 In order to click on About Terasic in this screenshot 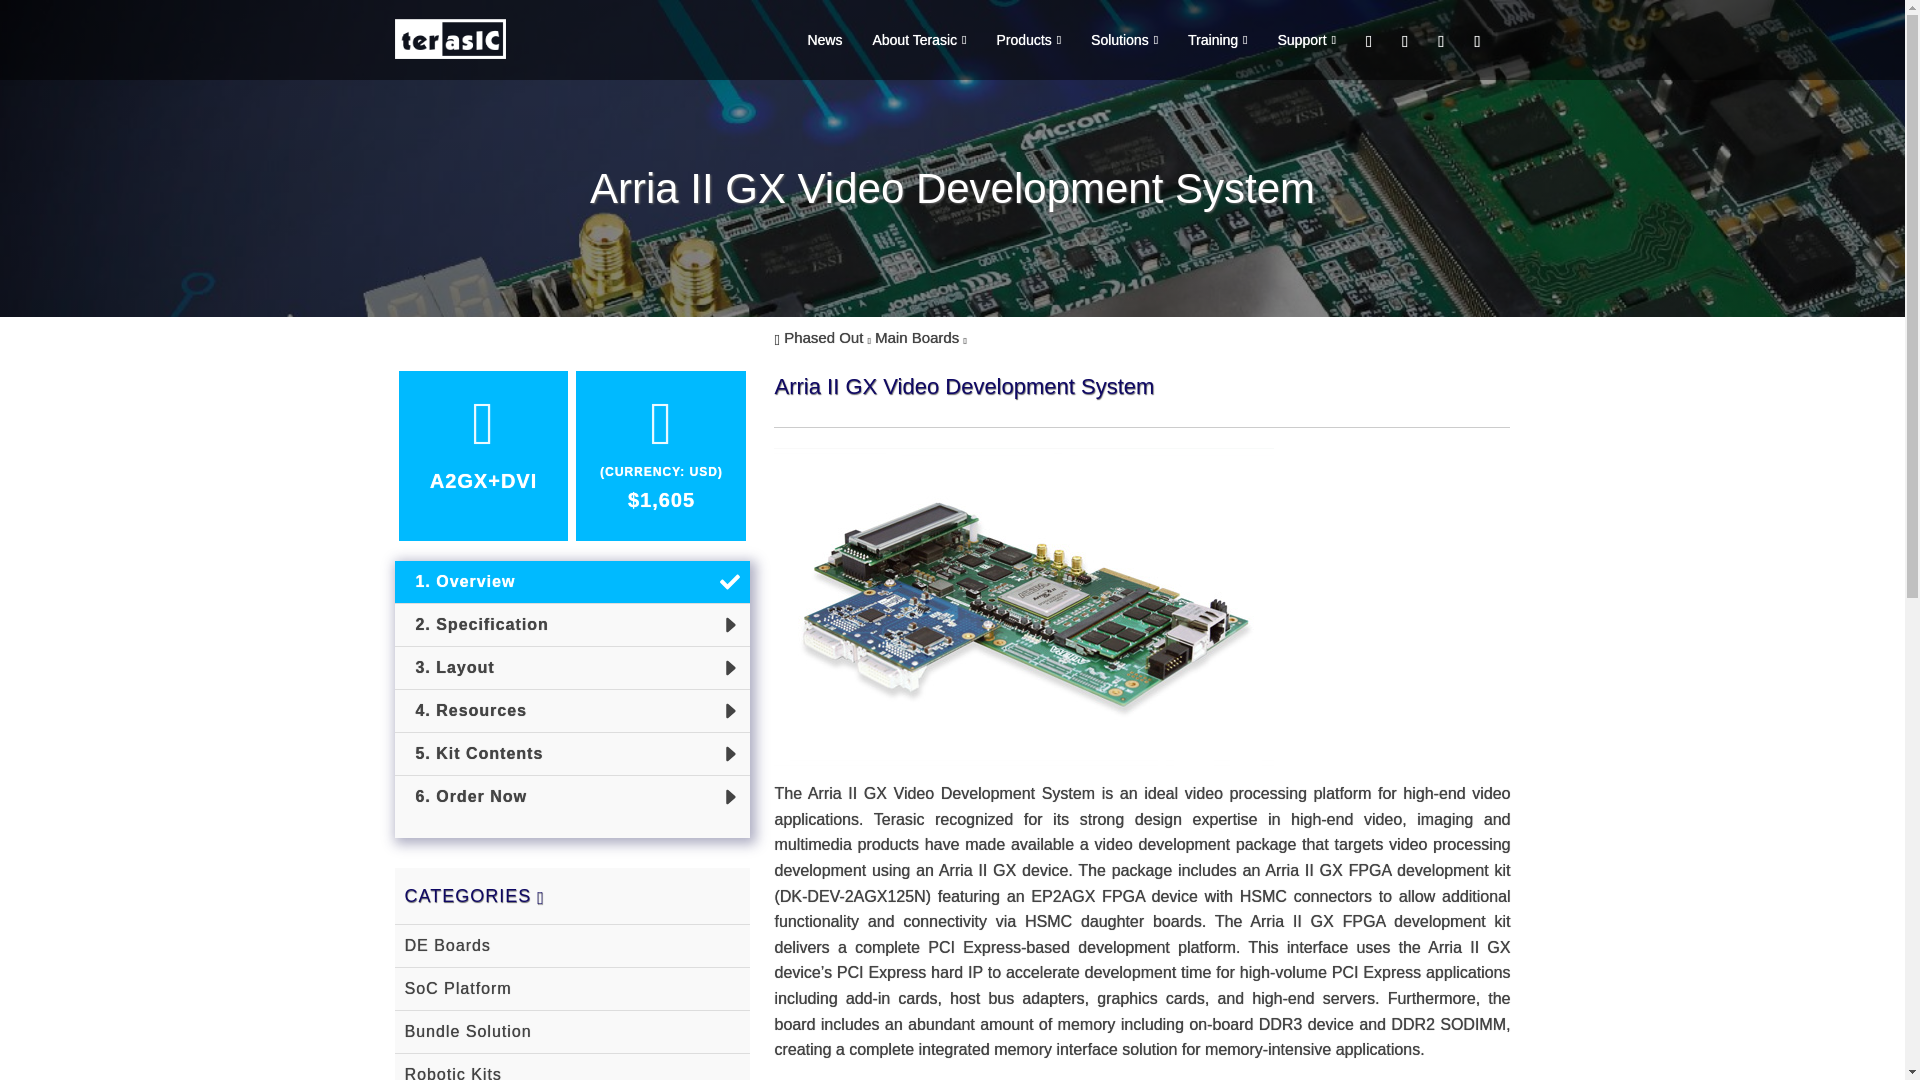, I will do `click(904, 40)`.